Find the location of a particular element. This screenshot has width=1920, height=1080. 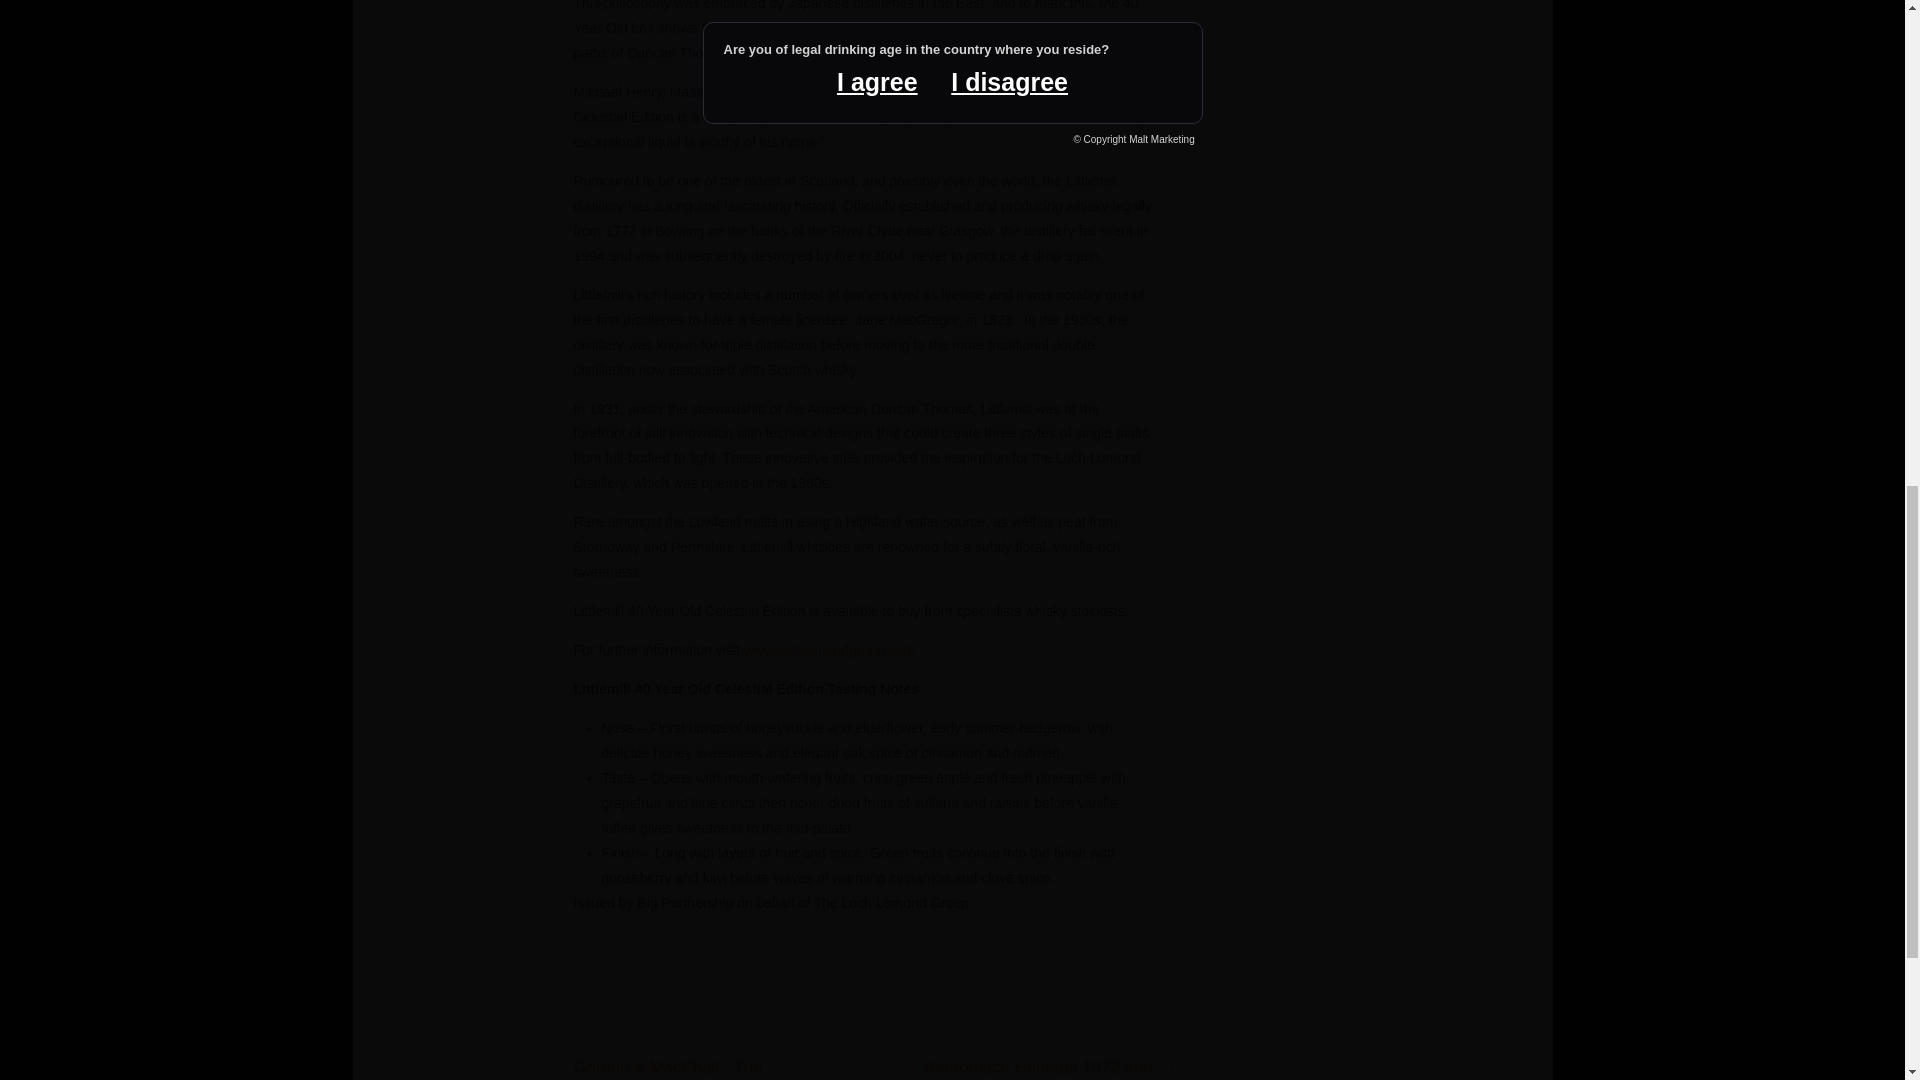

Next is located at coordinates (1037, 1068).